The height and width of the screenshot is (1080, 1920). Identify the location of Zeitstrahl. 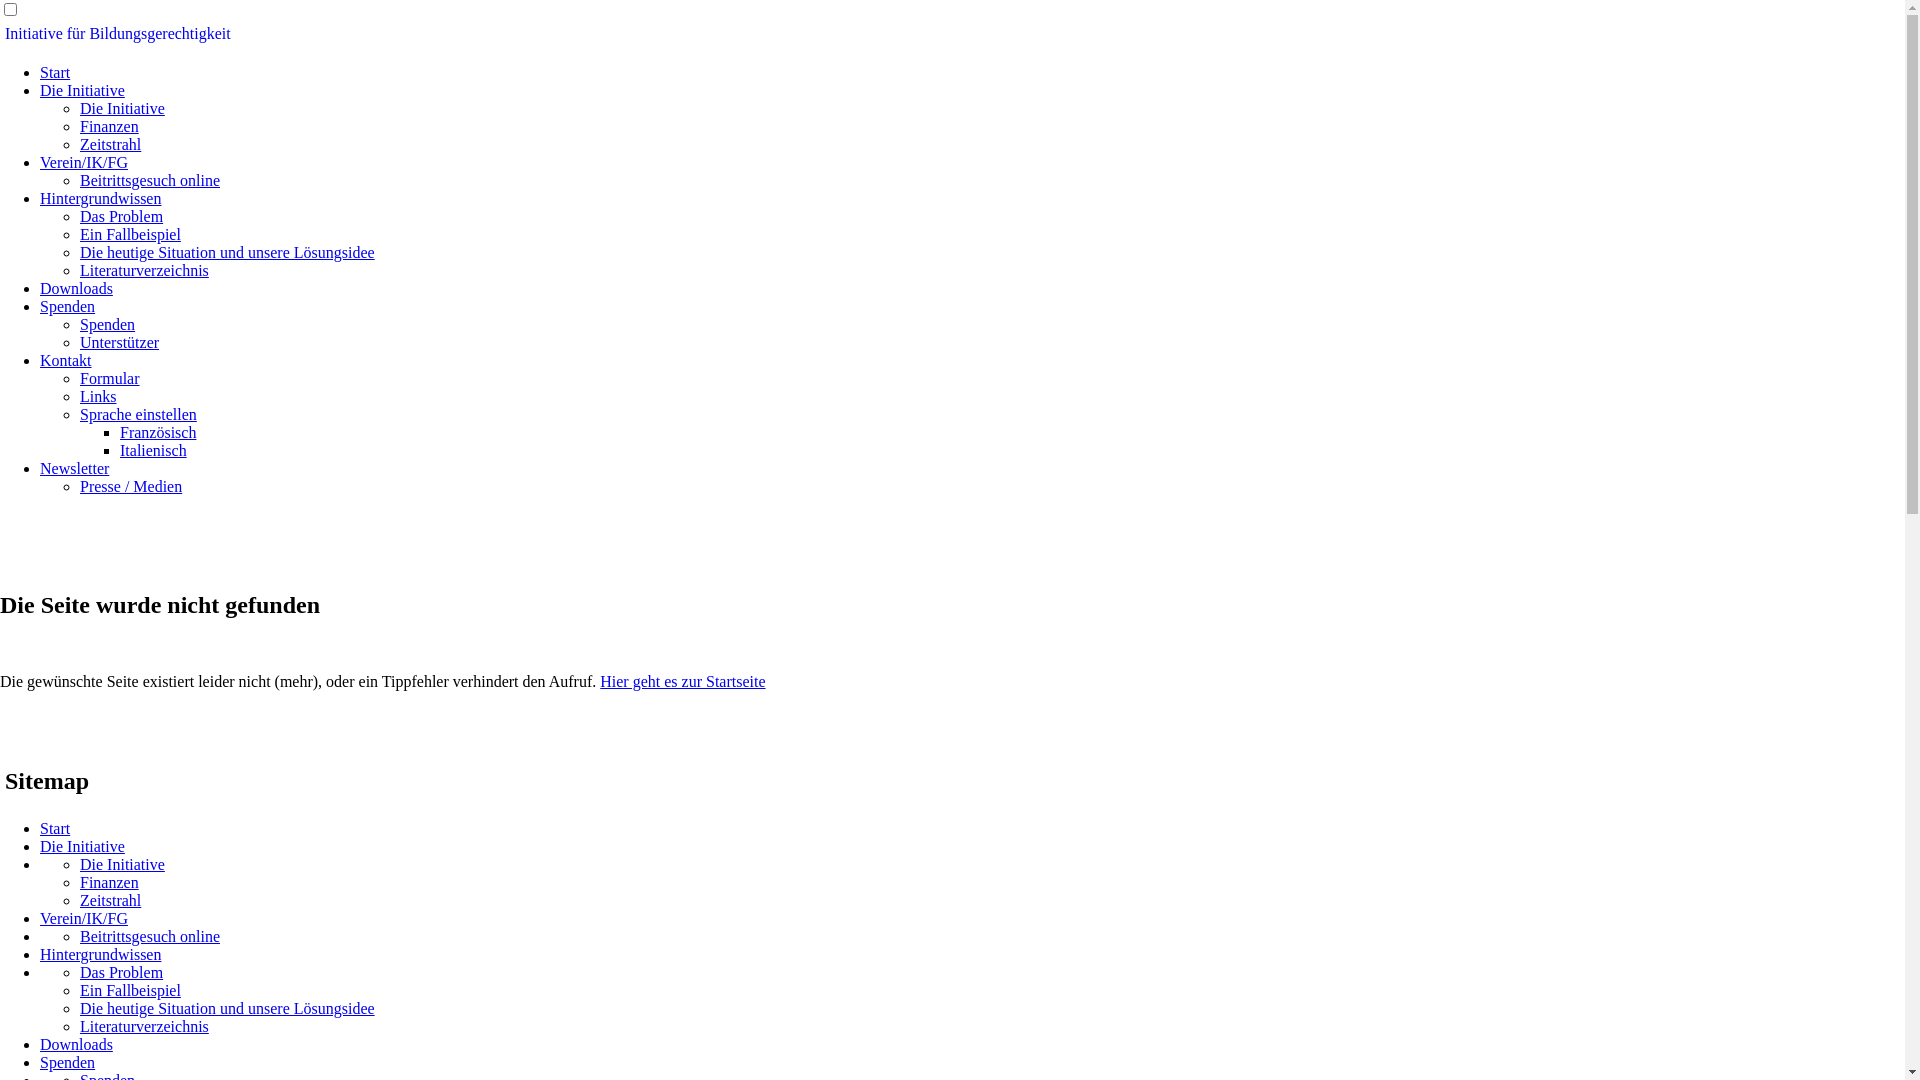
(110, 900).